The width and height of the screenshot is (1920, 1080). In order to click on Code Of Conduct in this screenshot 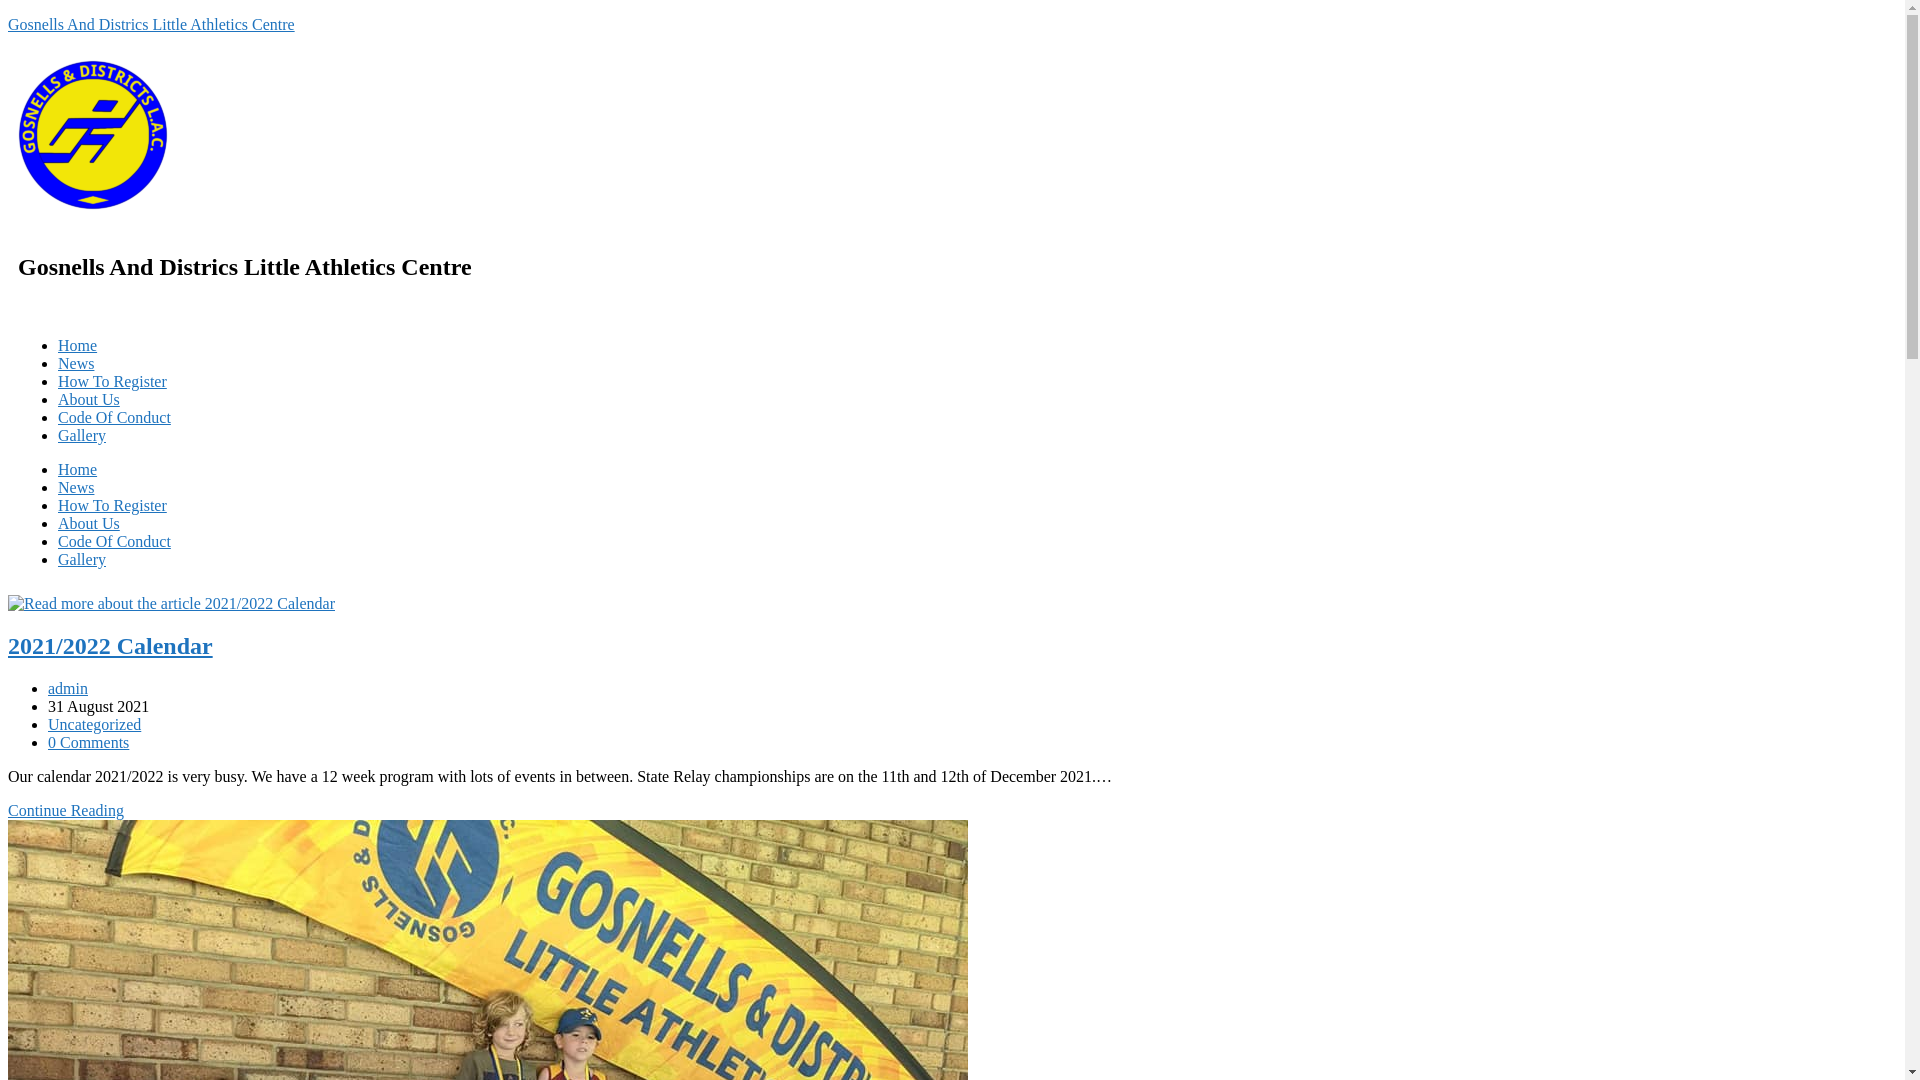, I will do `click(114, 418)`.